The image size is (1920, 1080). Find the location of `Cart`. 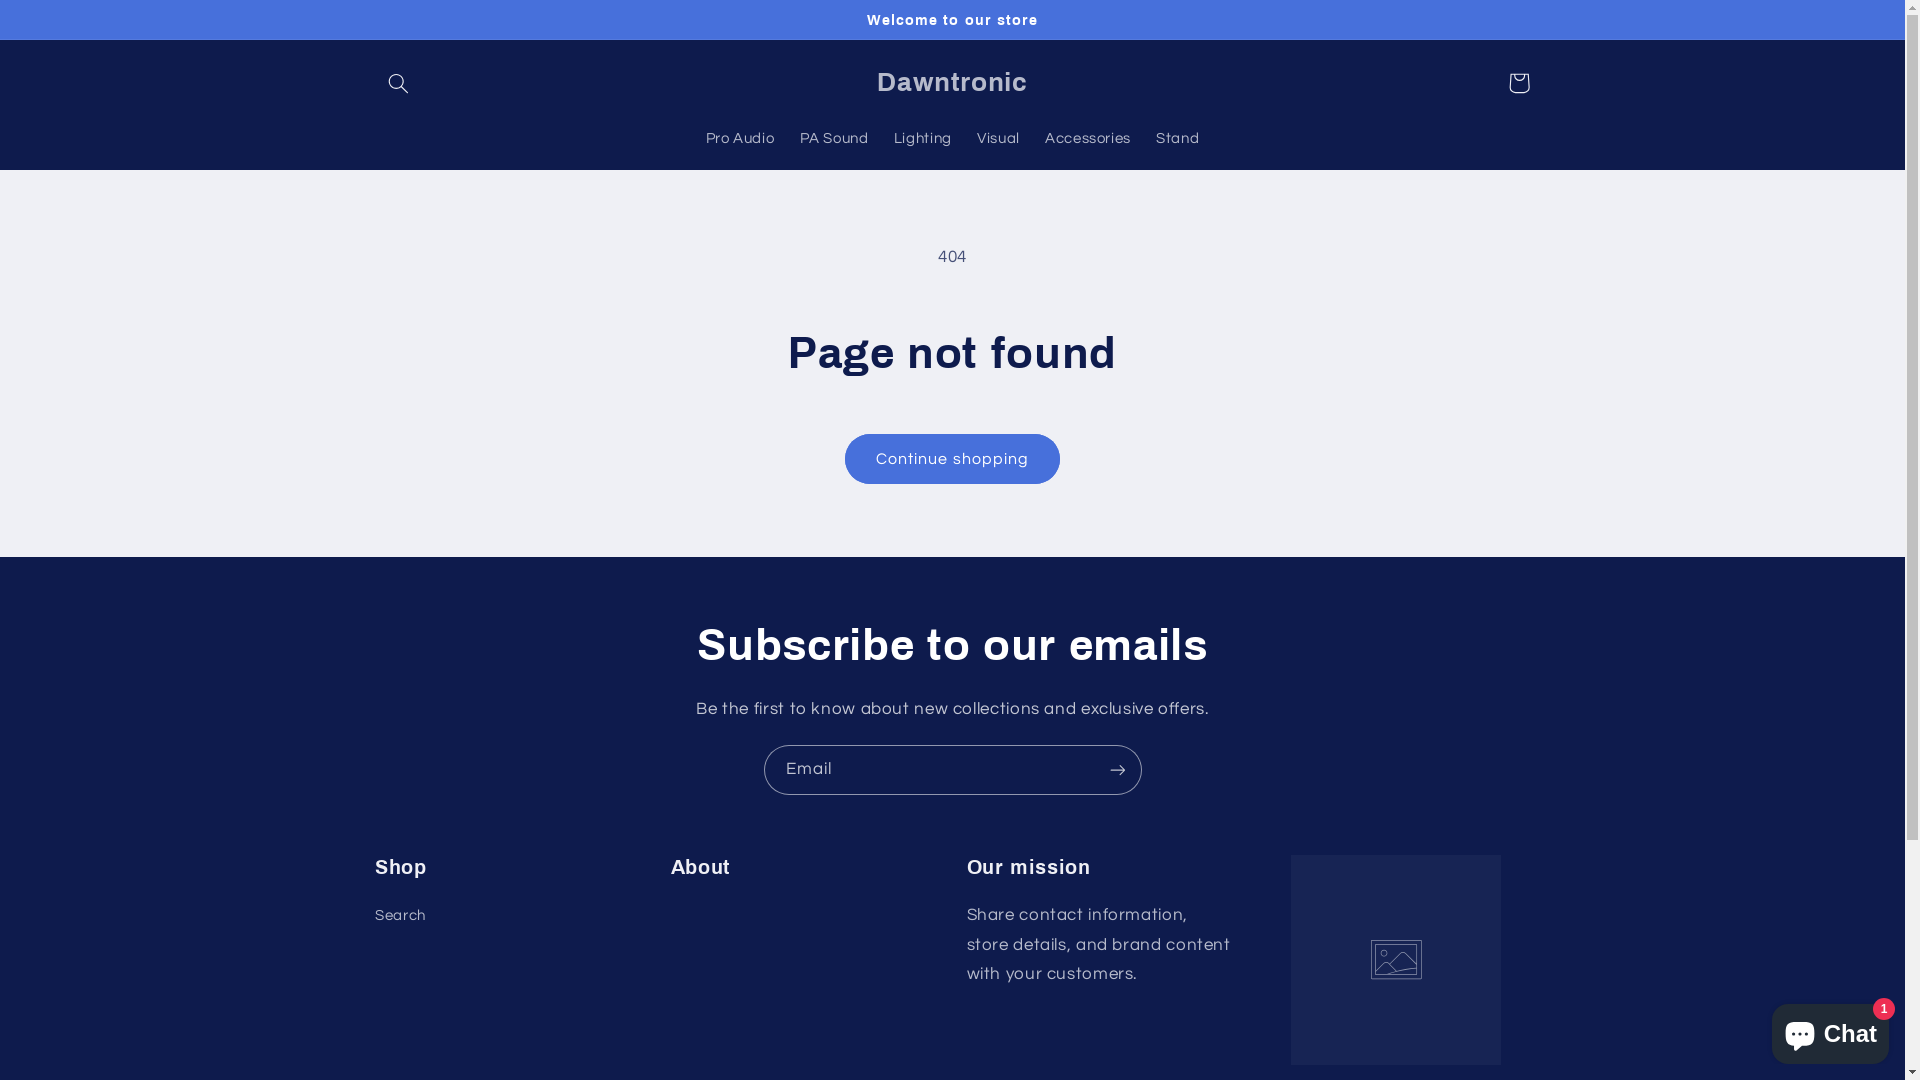

Cart is located at coordinates (1519, 83).